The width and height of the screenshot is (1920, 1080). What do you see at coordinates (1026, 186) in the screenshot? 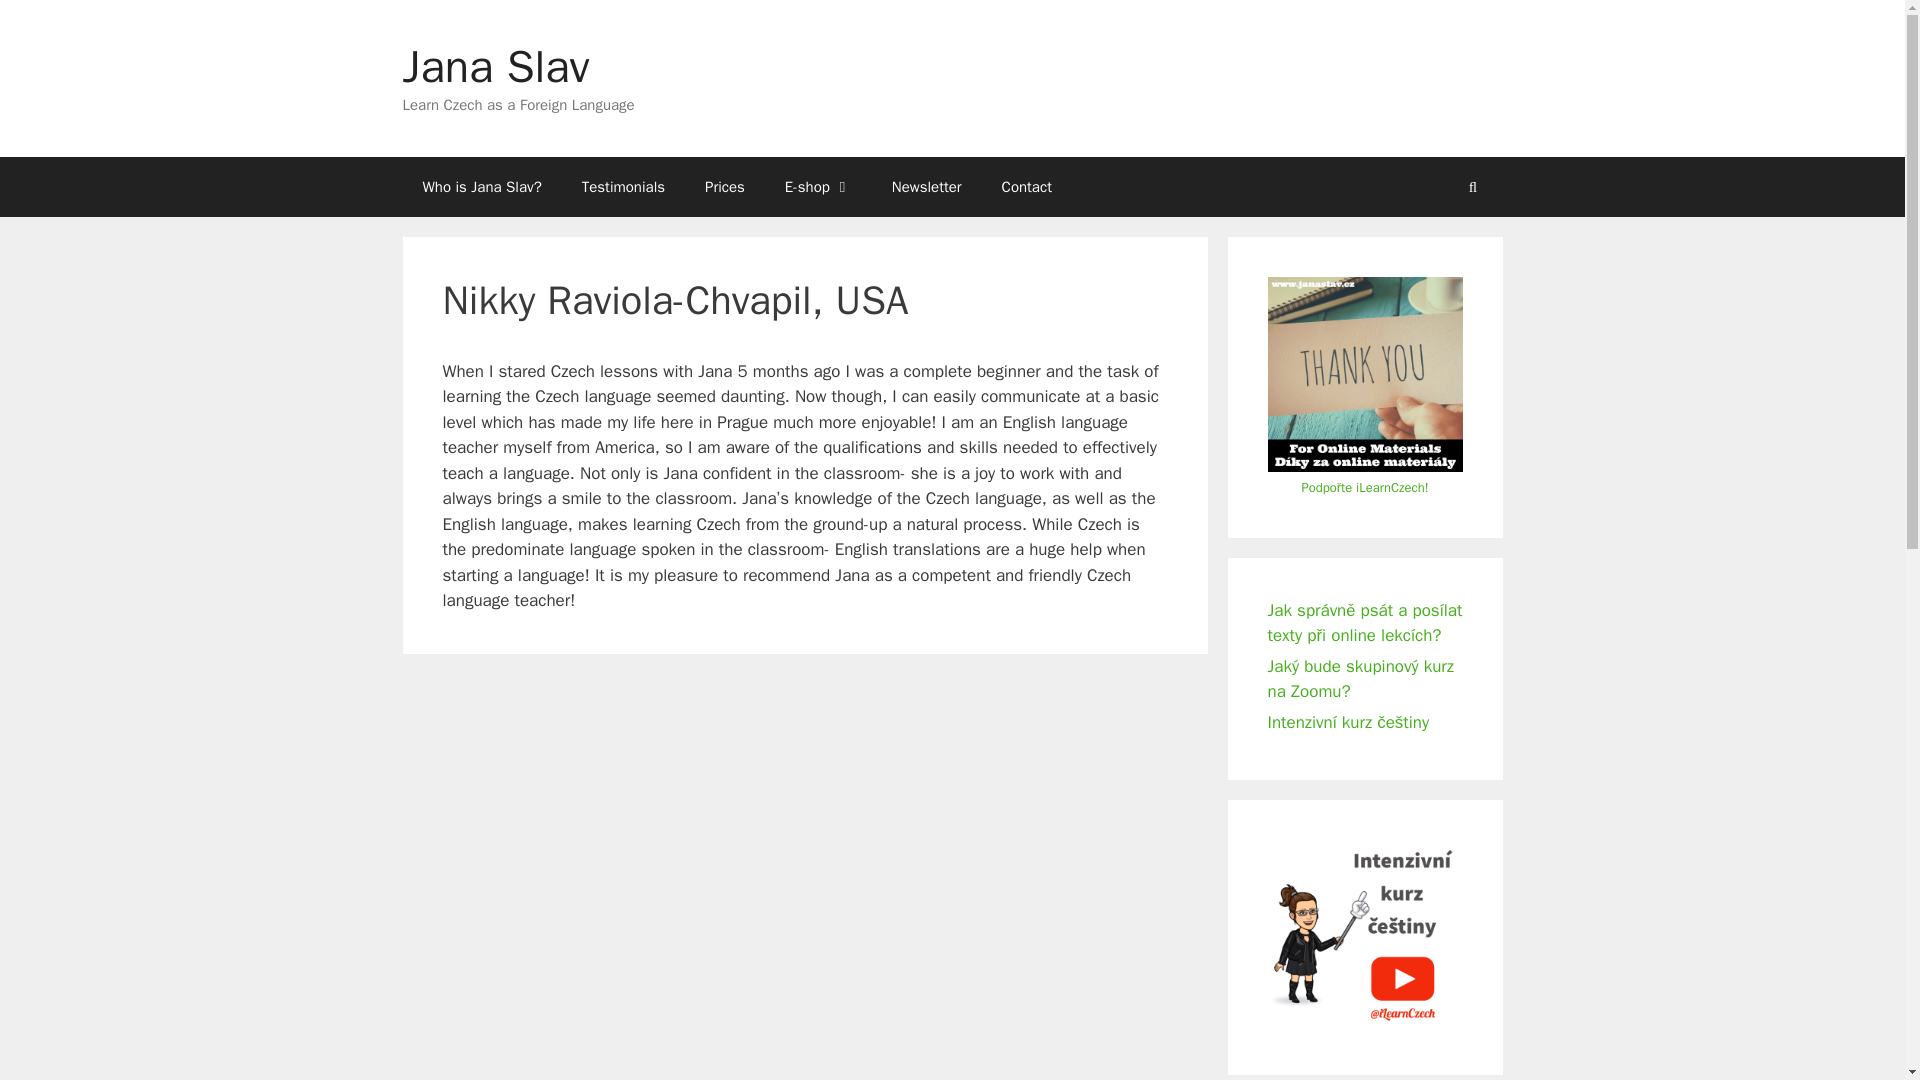
I see `Contact` at bounding box center [1026, 186].